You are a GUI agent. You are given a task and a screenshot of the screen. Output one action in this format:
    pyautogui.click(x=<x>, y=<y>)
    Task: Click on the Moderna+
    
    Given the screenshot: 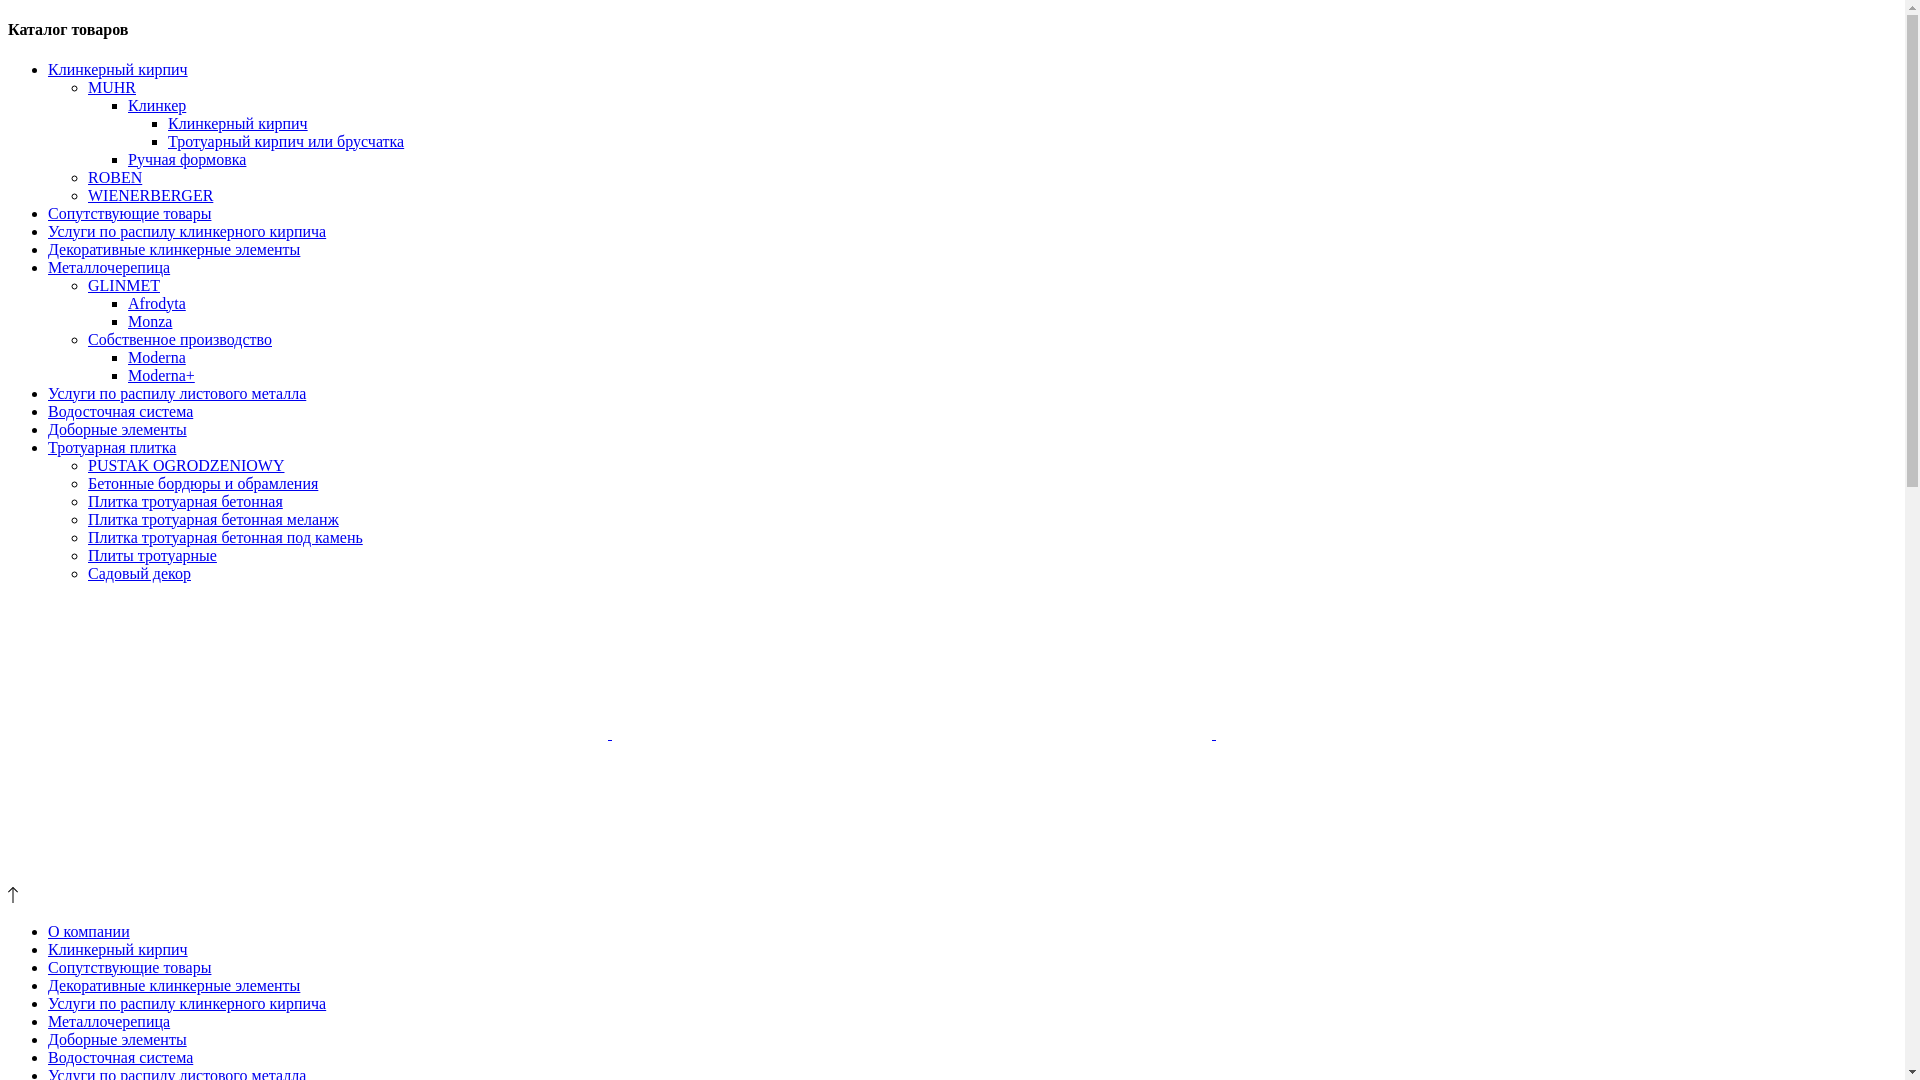 What is the action you would take?
    pyautogui.click(x=162, y=376)
    